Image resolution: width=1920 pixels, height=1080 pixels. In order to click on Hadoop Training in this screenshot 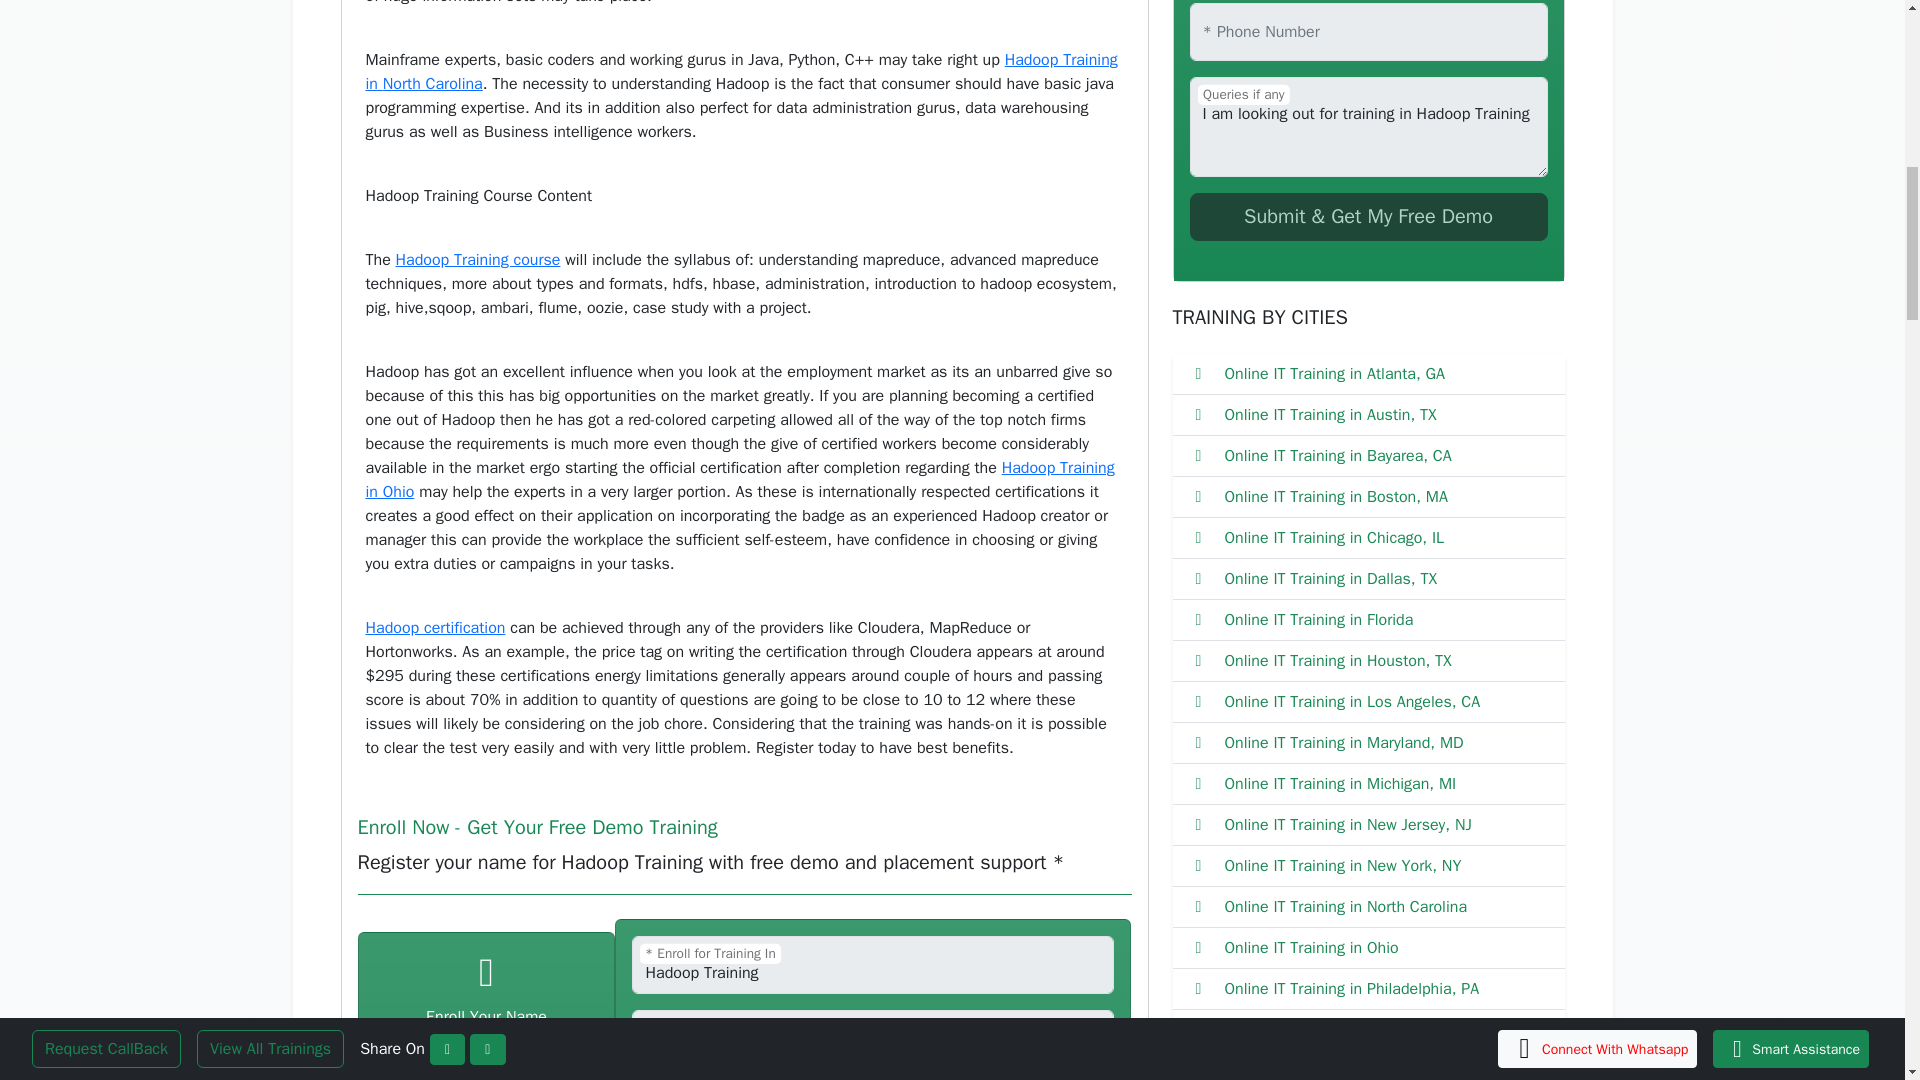, I will do `click(872, 964)`.